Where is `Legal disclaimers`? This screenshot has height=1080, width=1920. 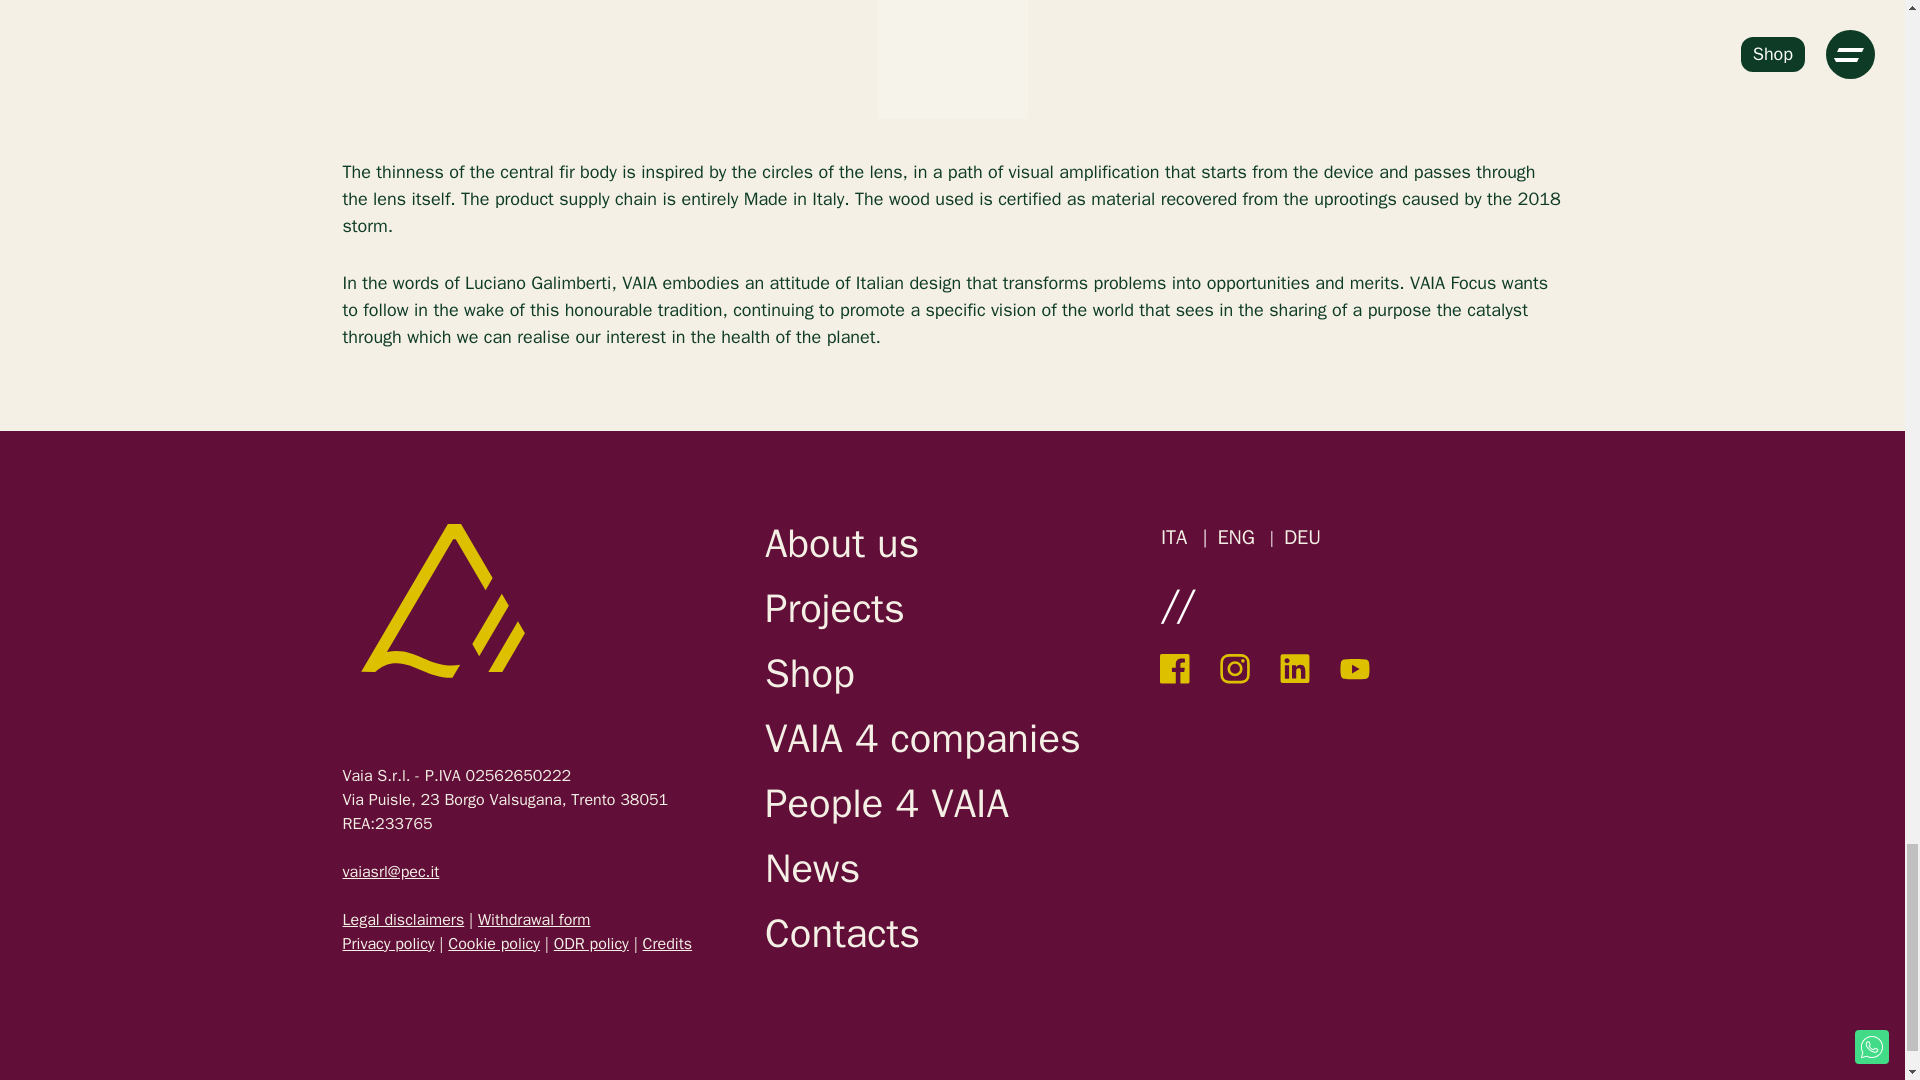
Legal disclaimers is located at coordinates (402, 920).